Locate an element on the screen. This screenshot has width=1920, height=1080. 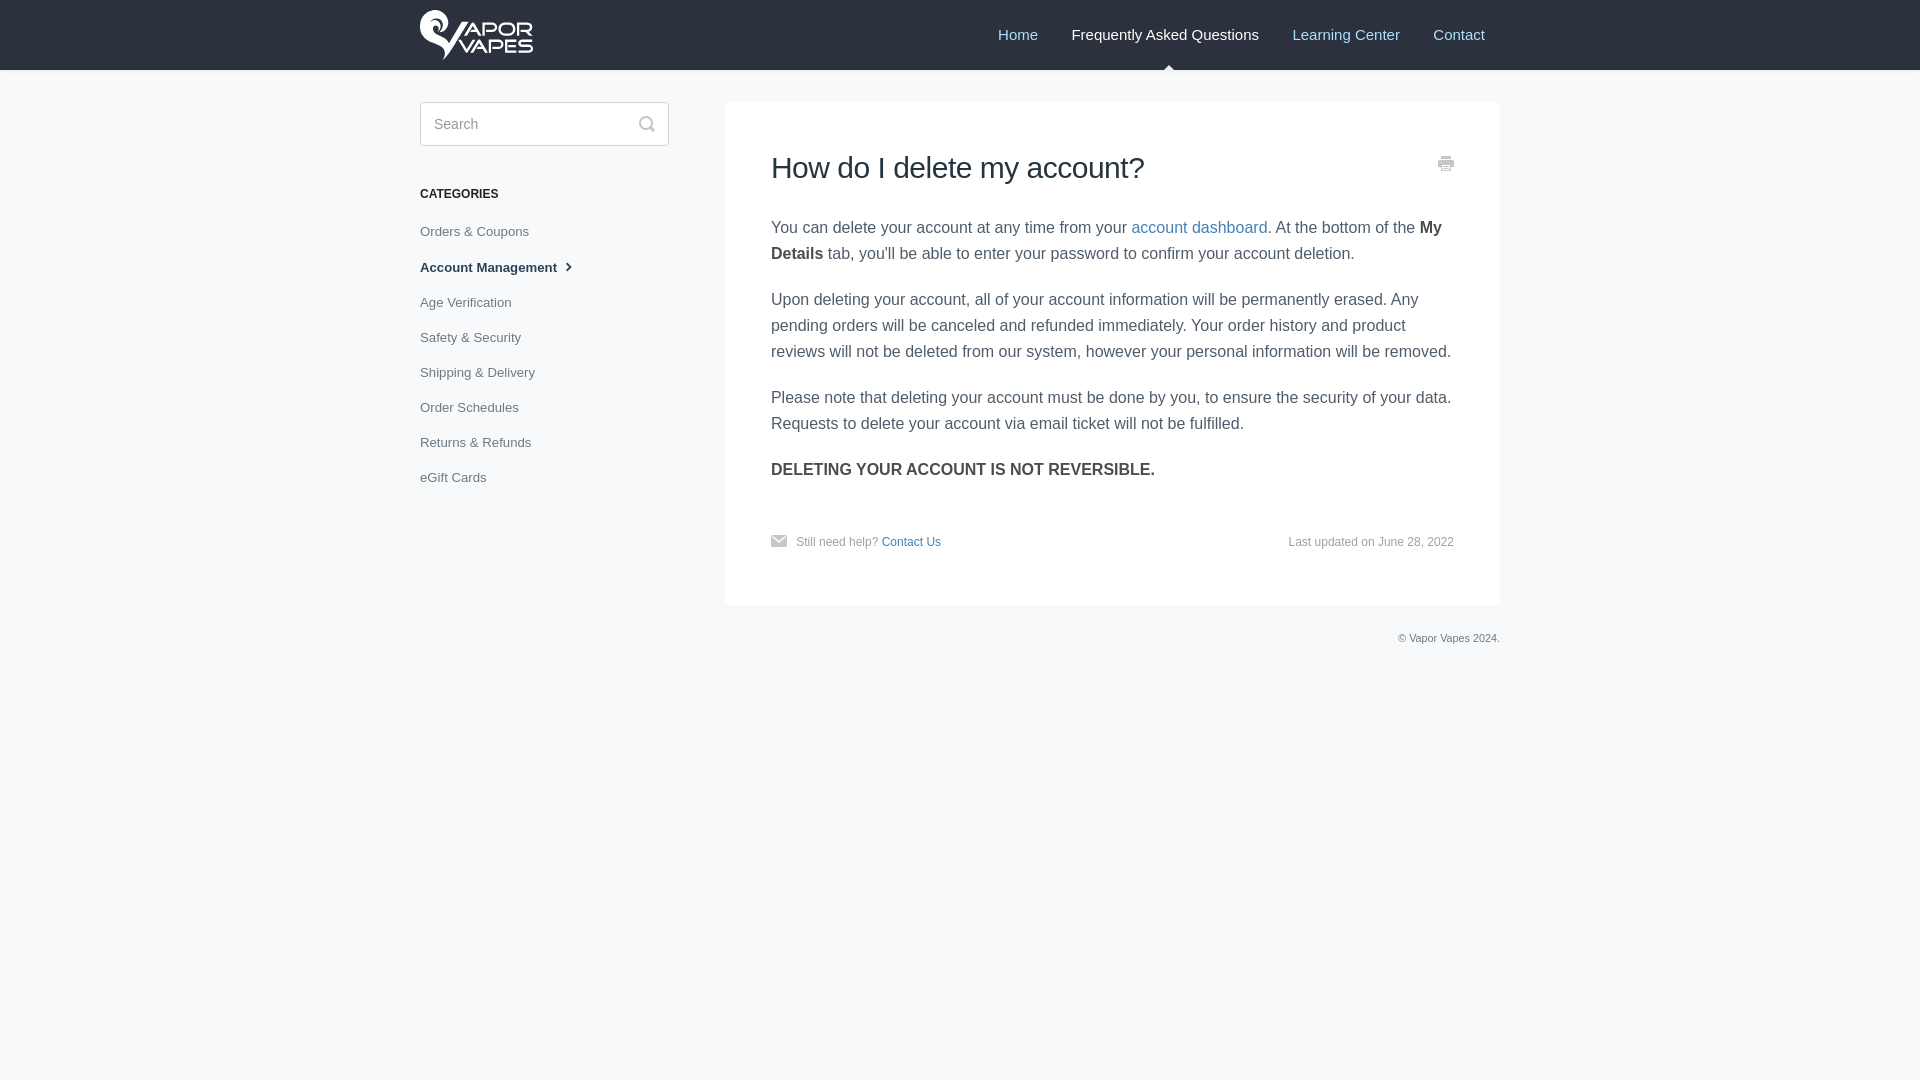
account dashboard is located at coordinates (1198, 228).